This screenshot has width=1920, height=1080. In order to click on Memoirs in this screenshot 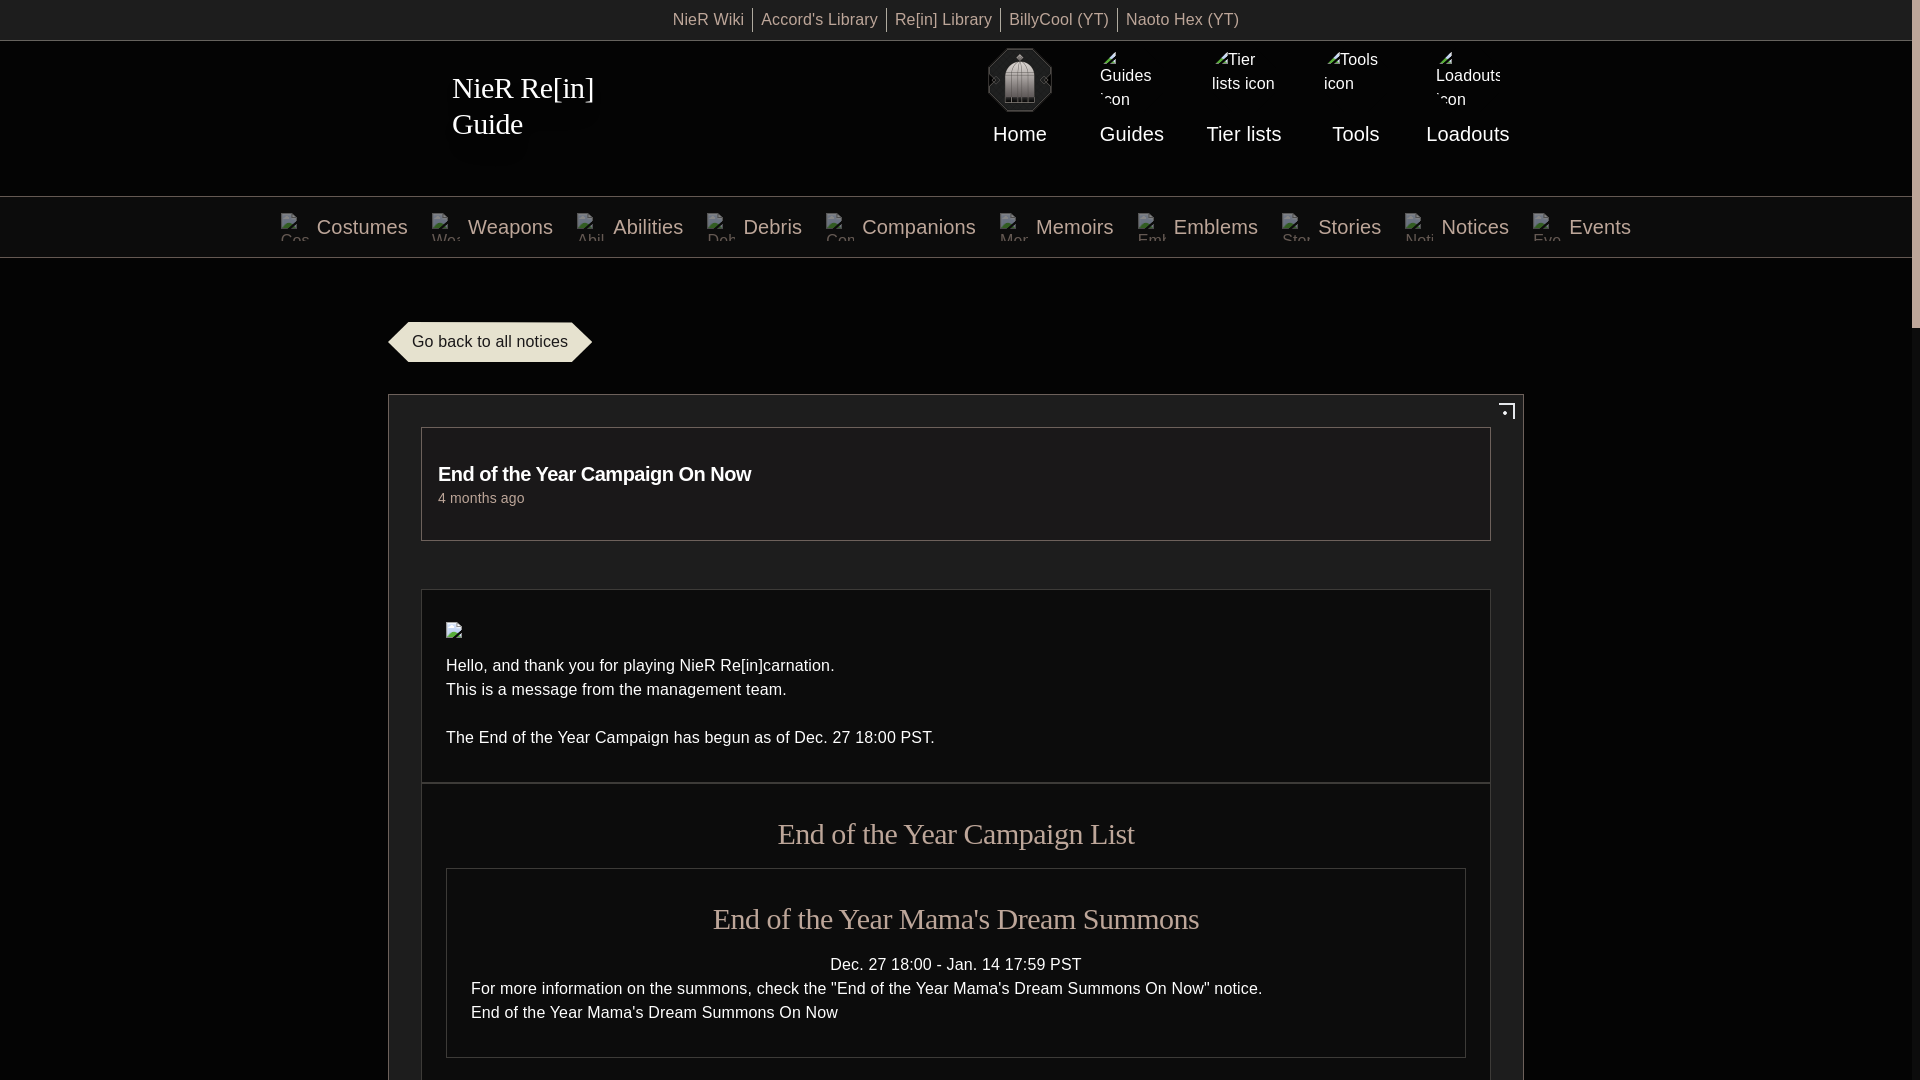, I will do `click(1056, 226)`.